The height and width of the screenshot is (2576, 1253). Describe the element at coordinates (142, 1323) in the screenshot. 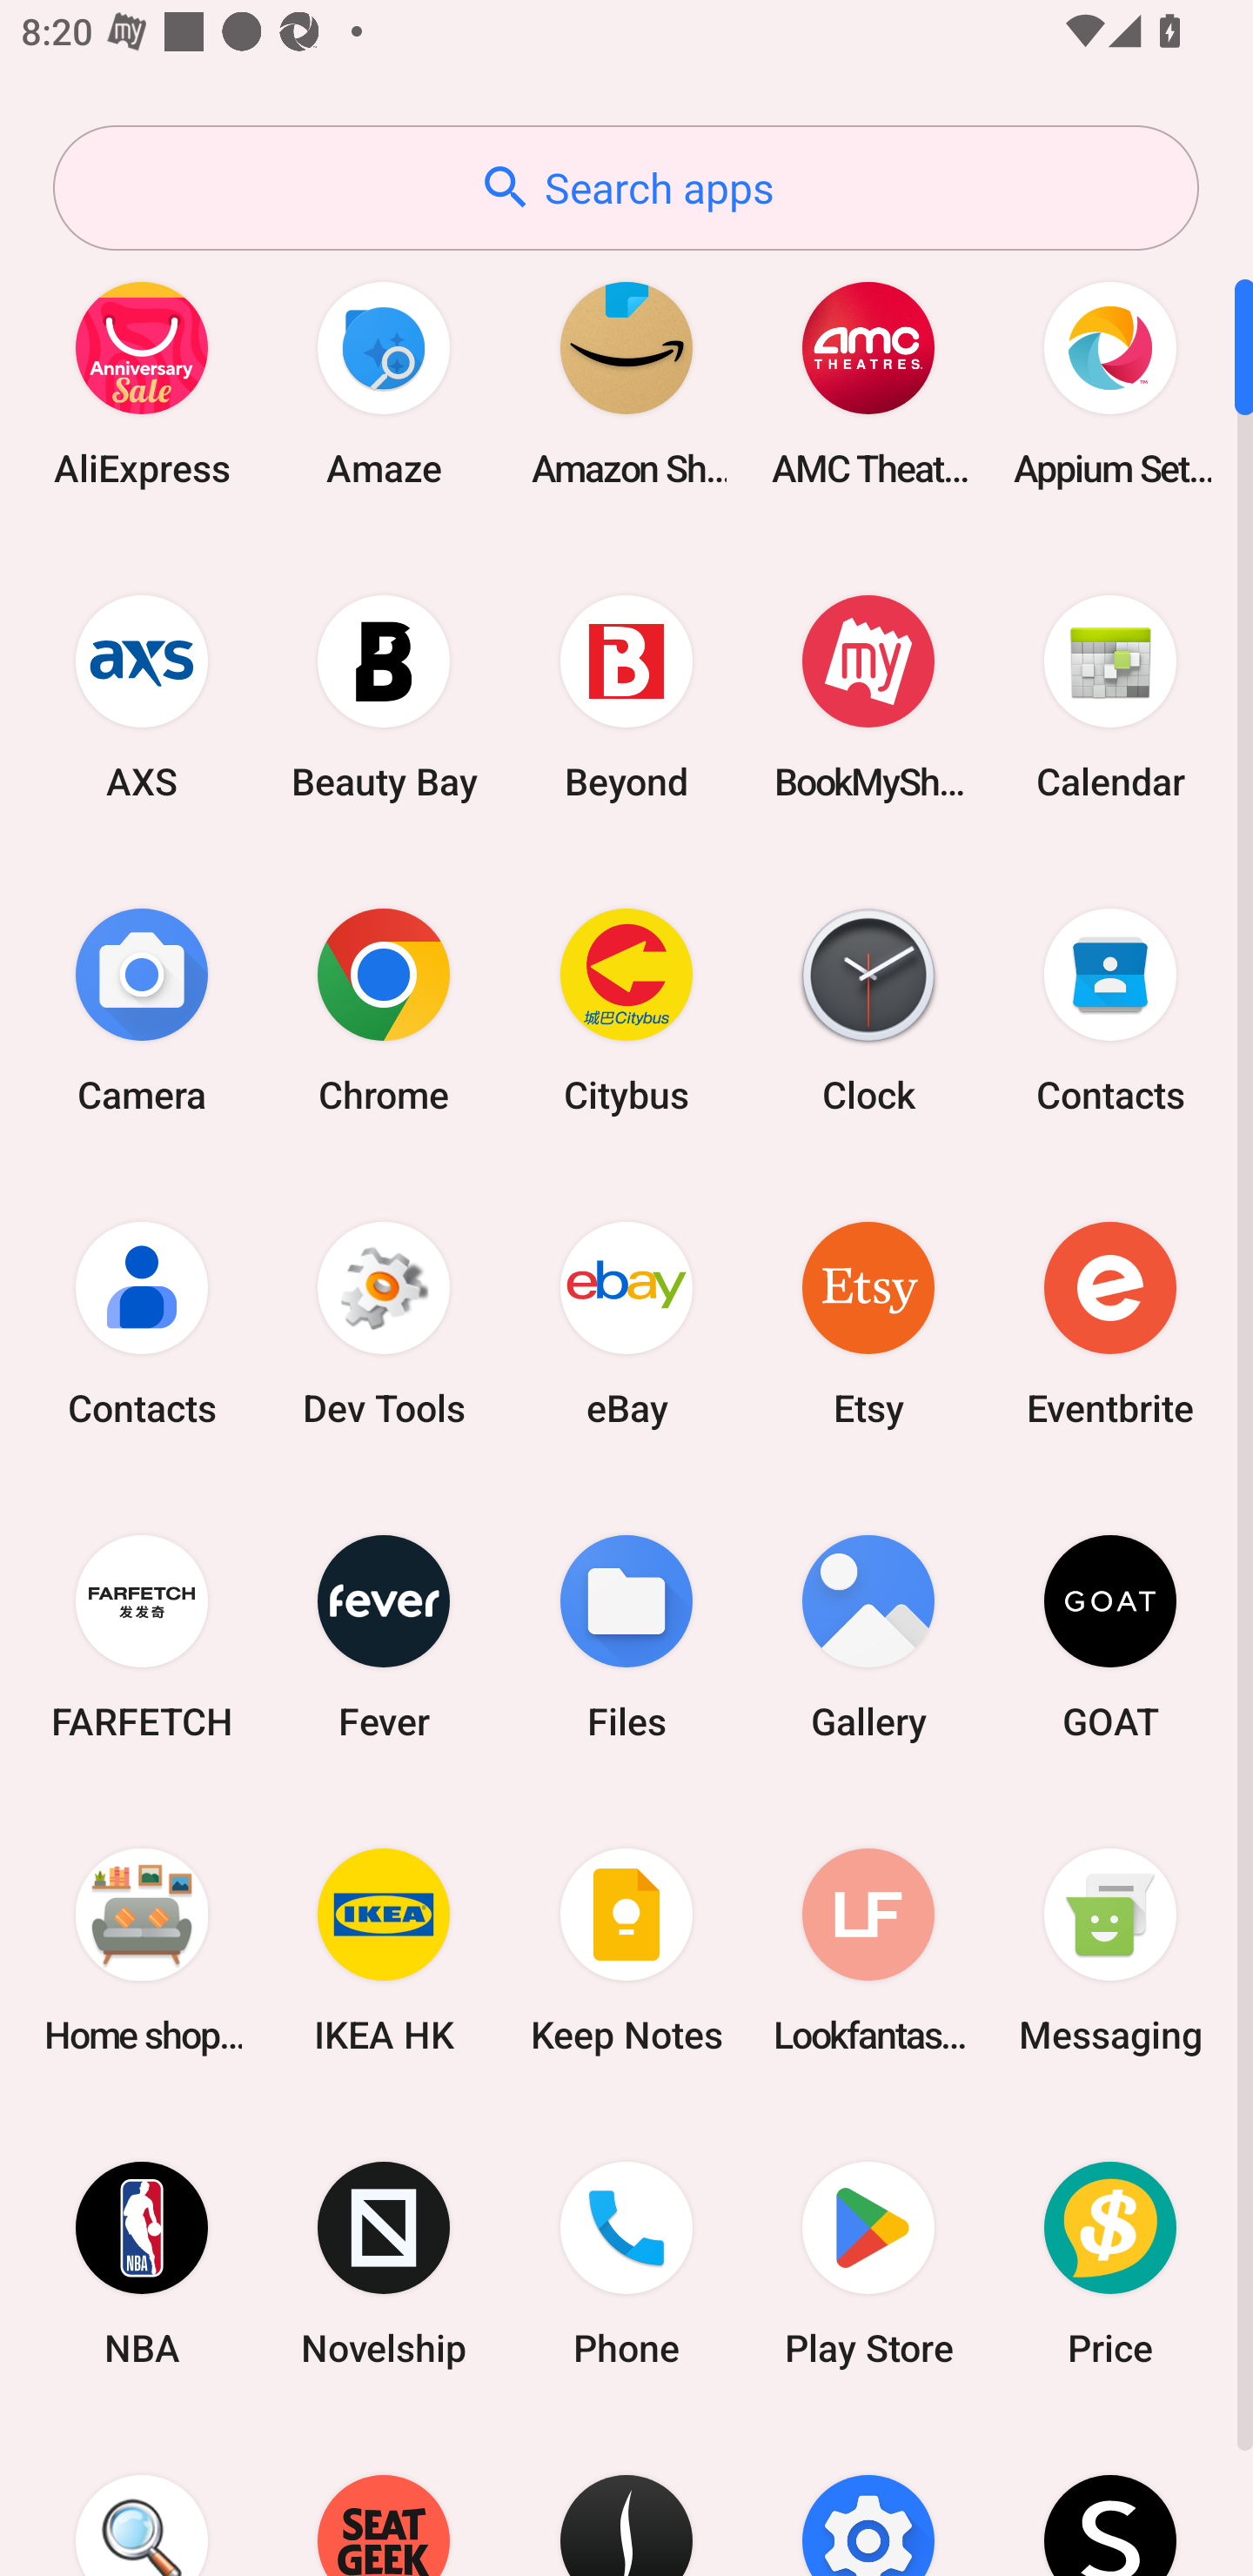

I see `Contacts` at that location.